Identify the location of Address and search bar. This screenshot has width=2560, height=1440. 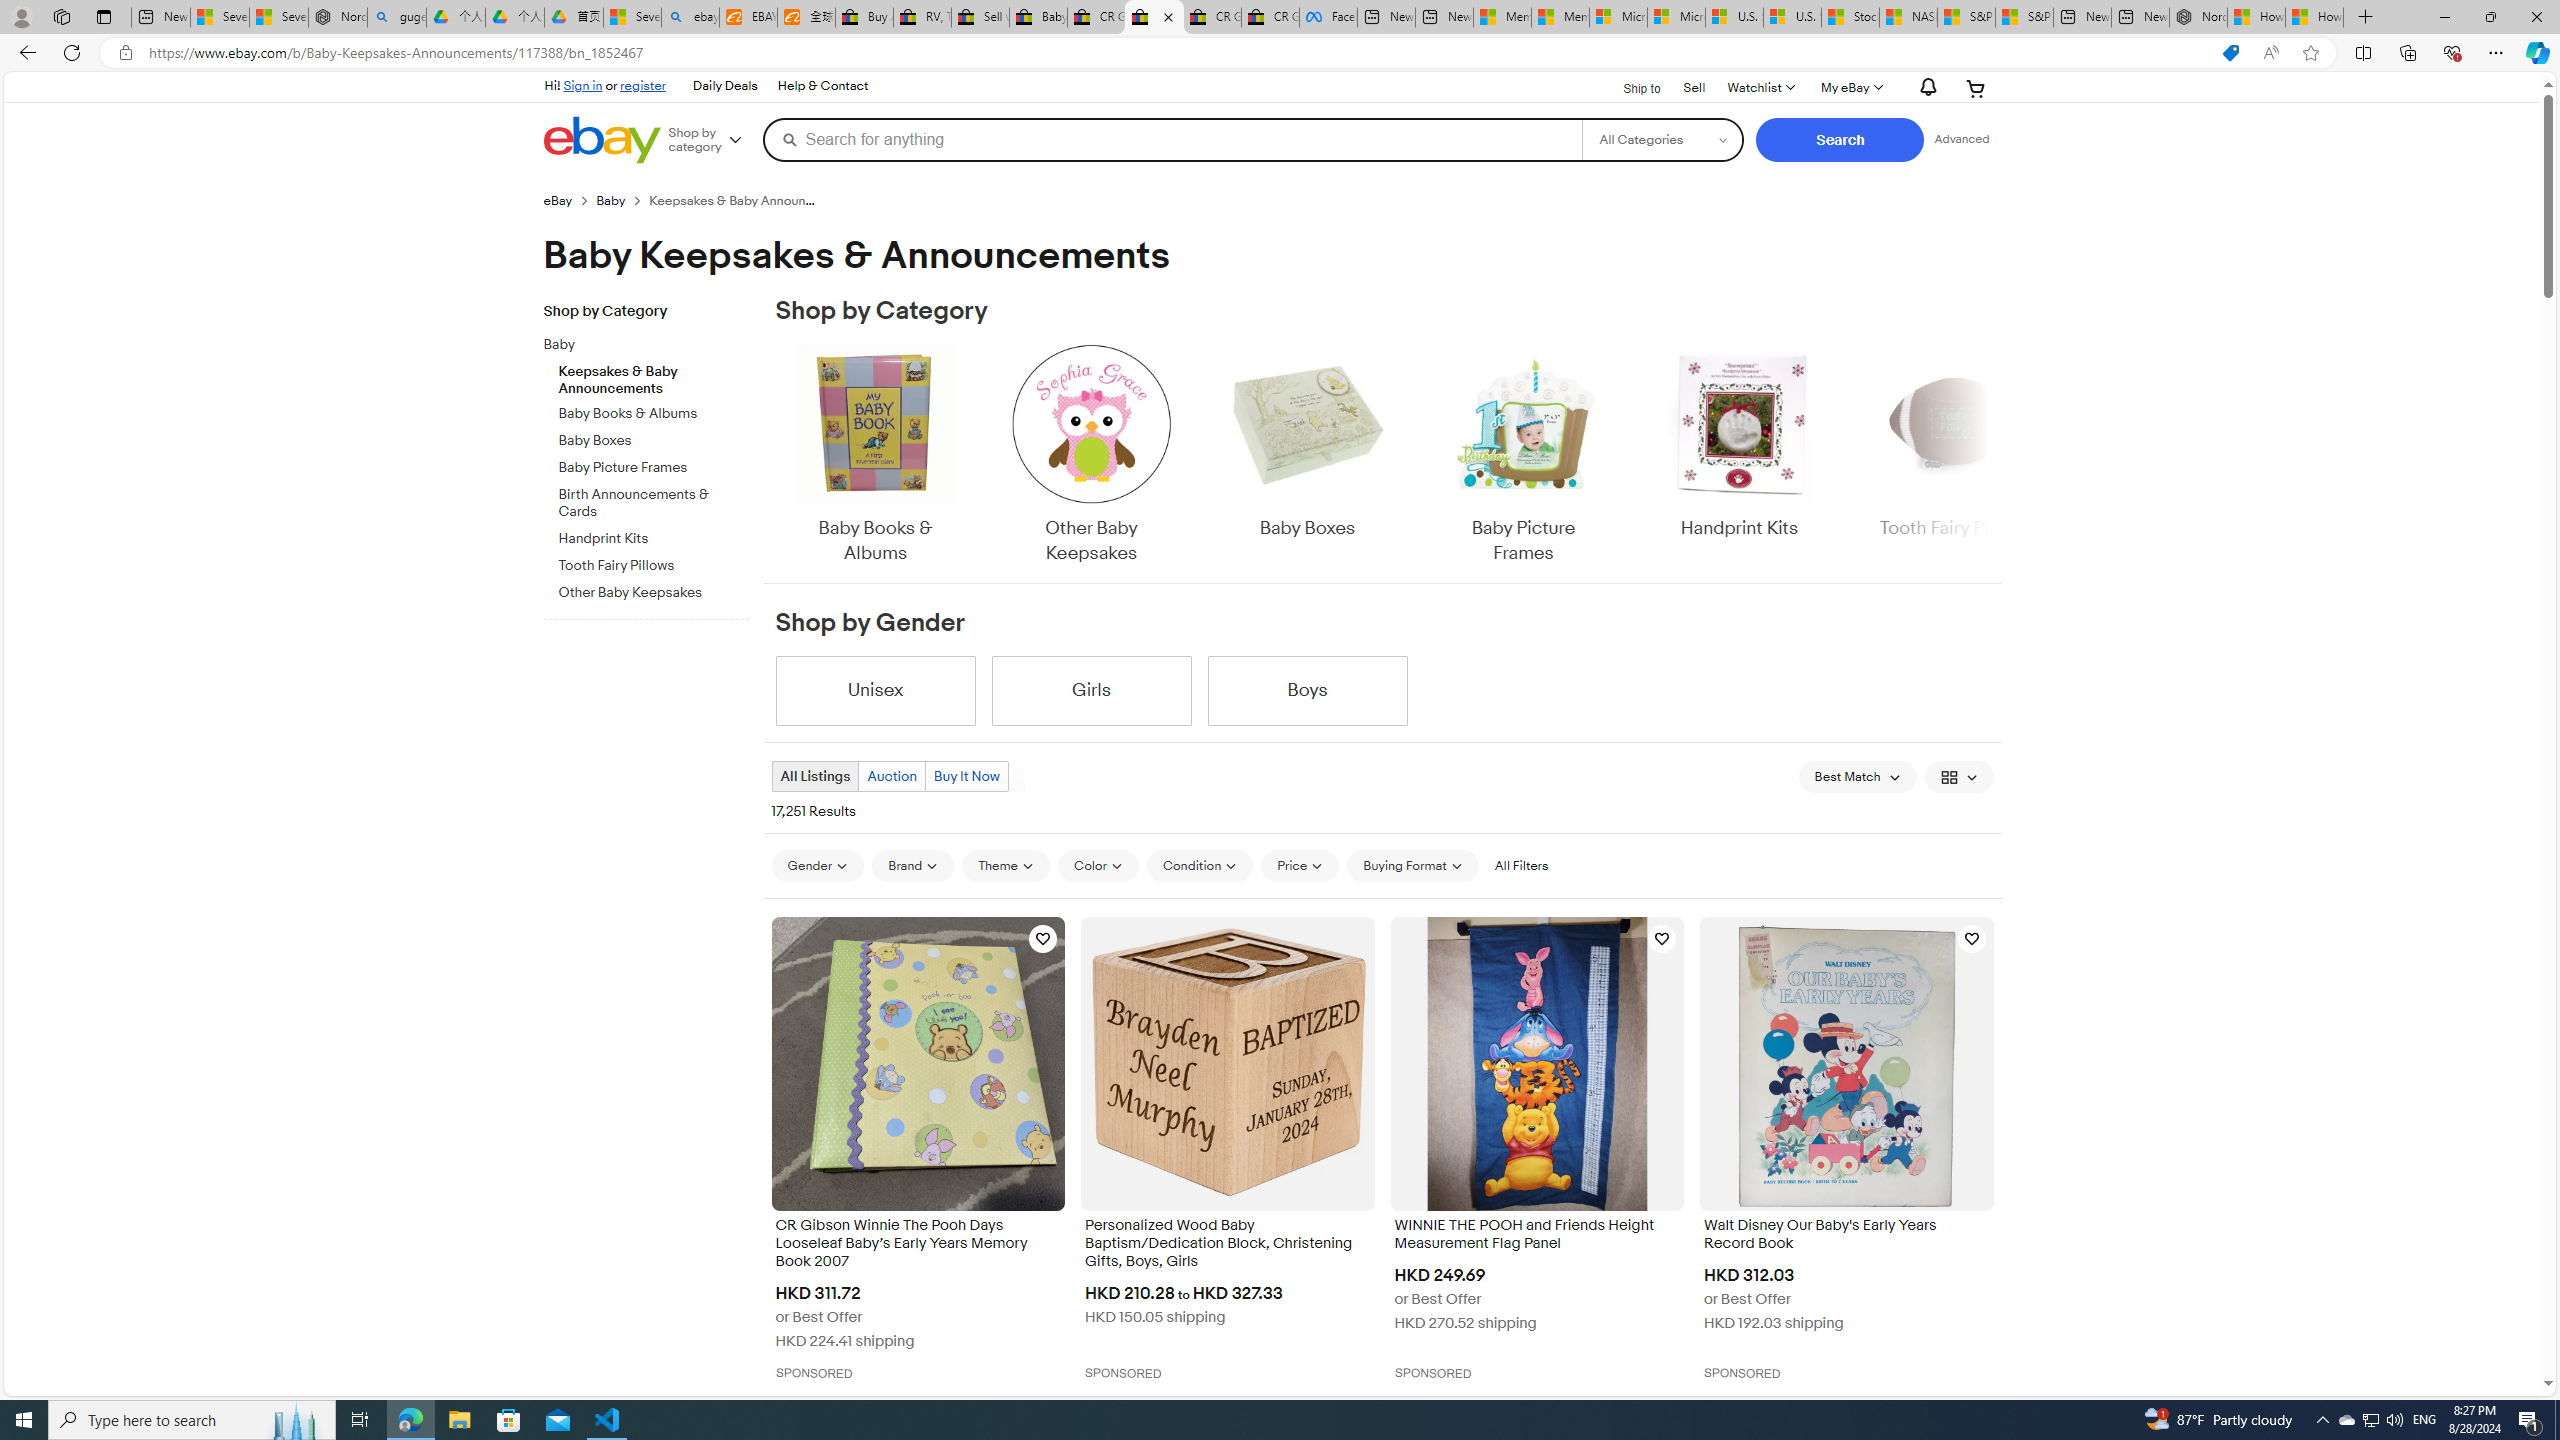
(1177, 53).